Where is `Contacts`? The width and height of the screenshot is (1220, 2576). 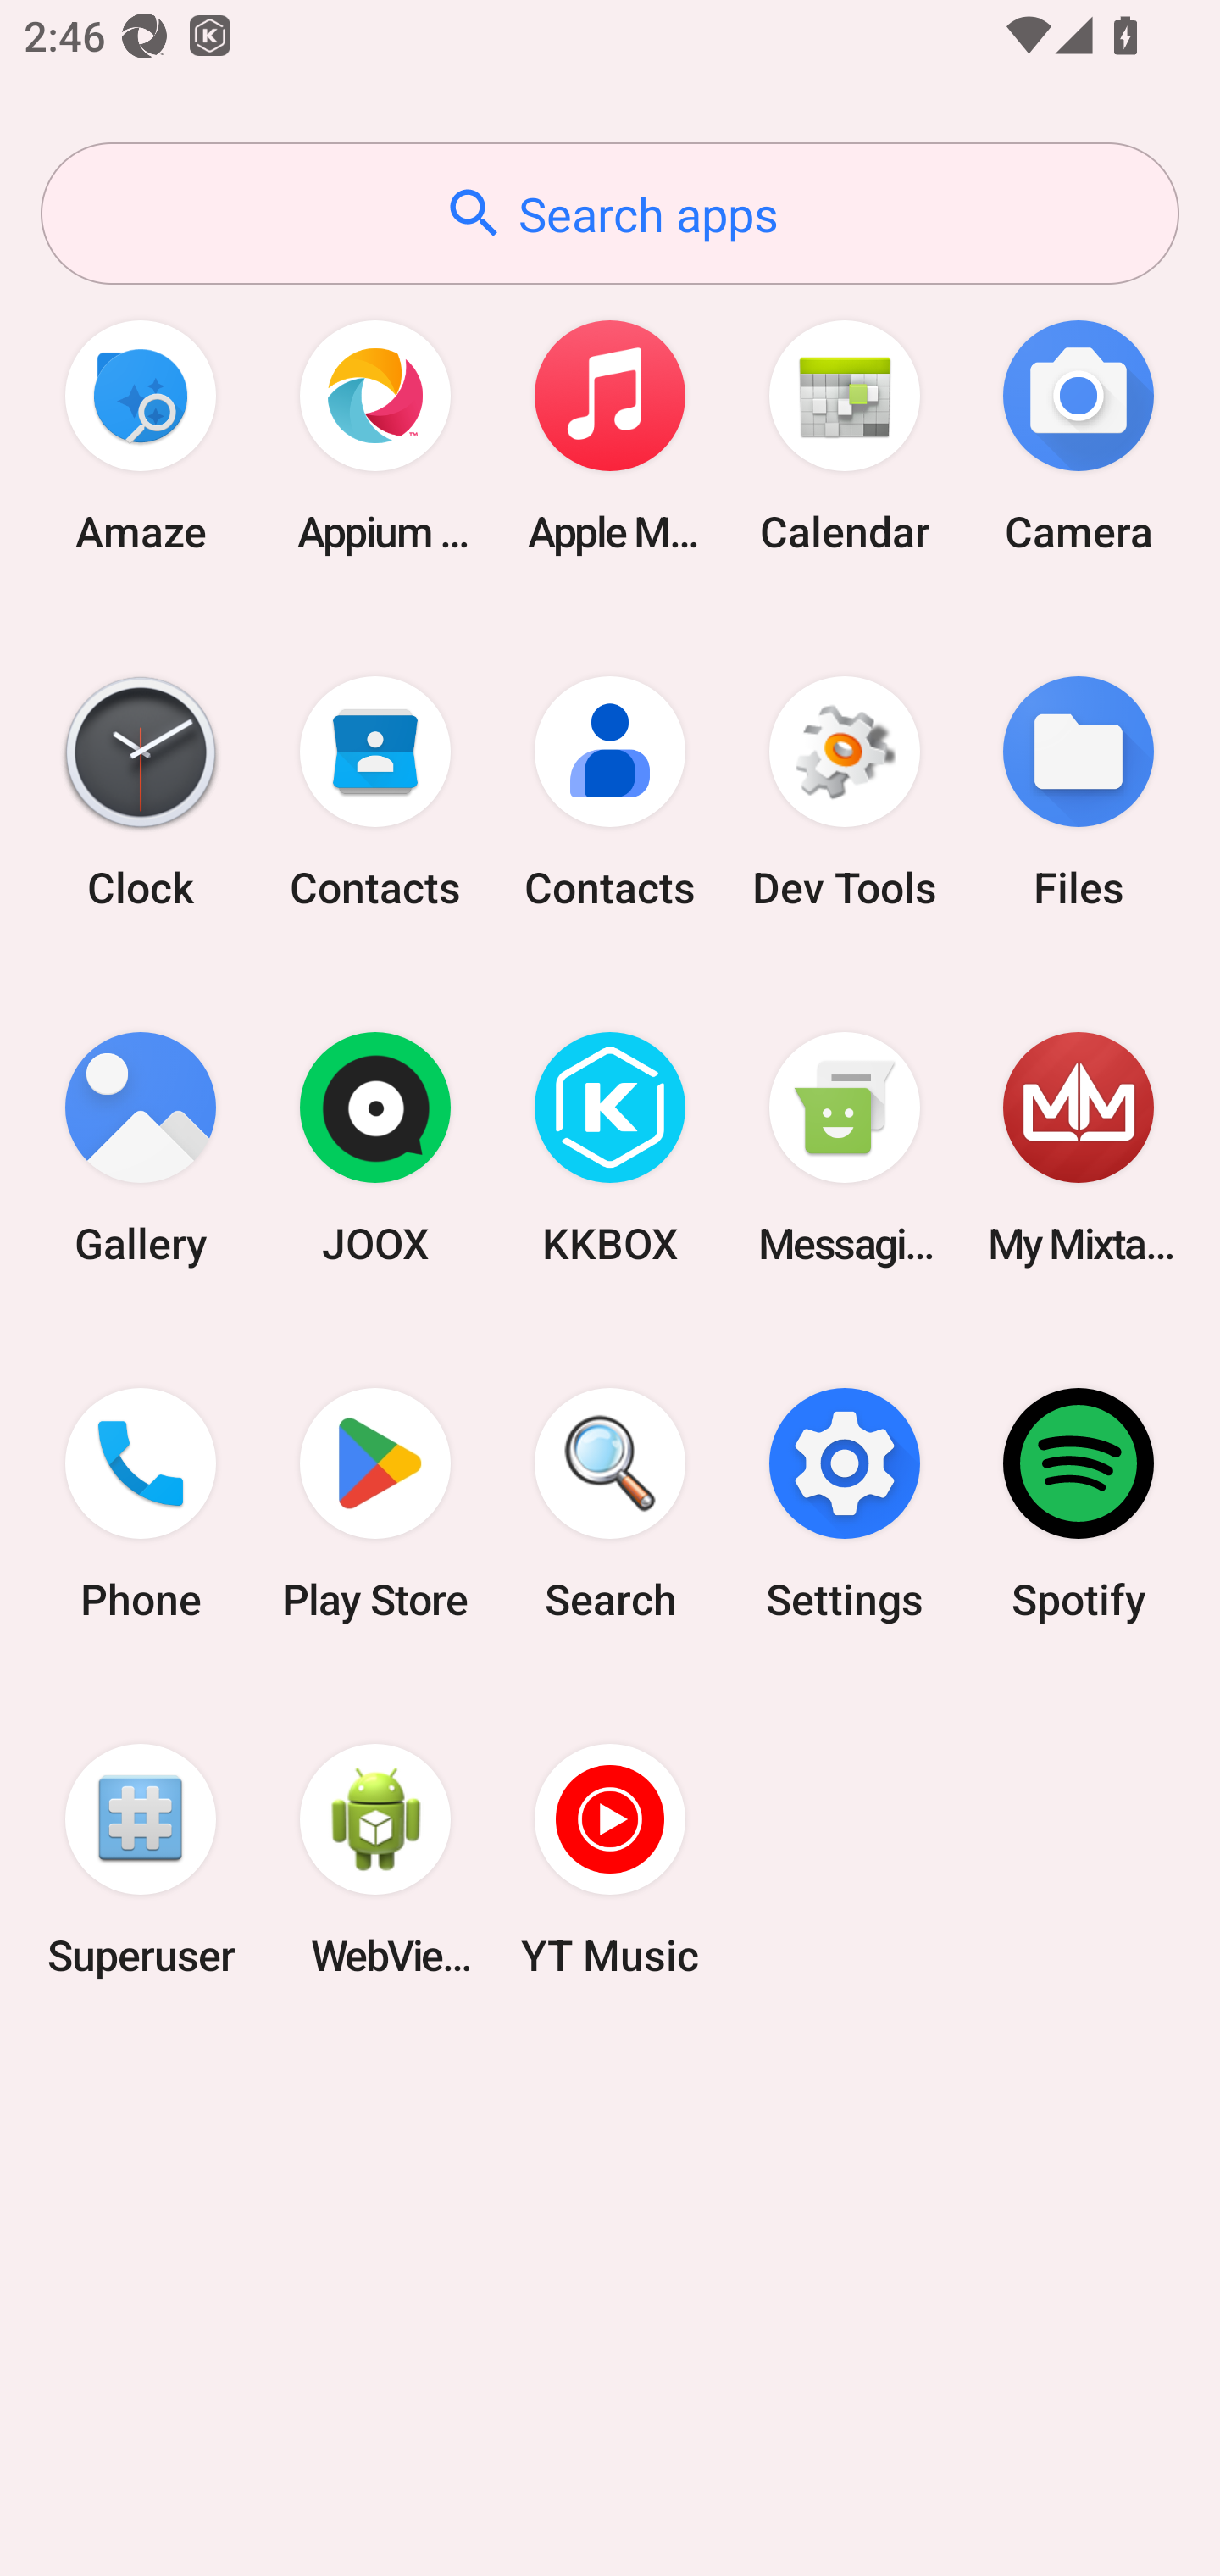
Contacts is located at coordinates (610, 791).